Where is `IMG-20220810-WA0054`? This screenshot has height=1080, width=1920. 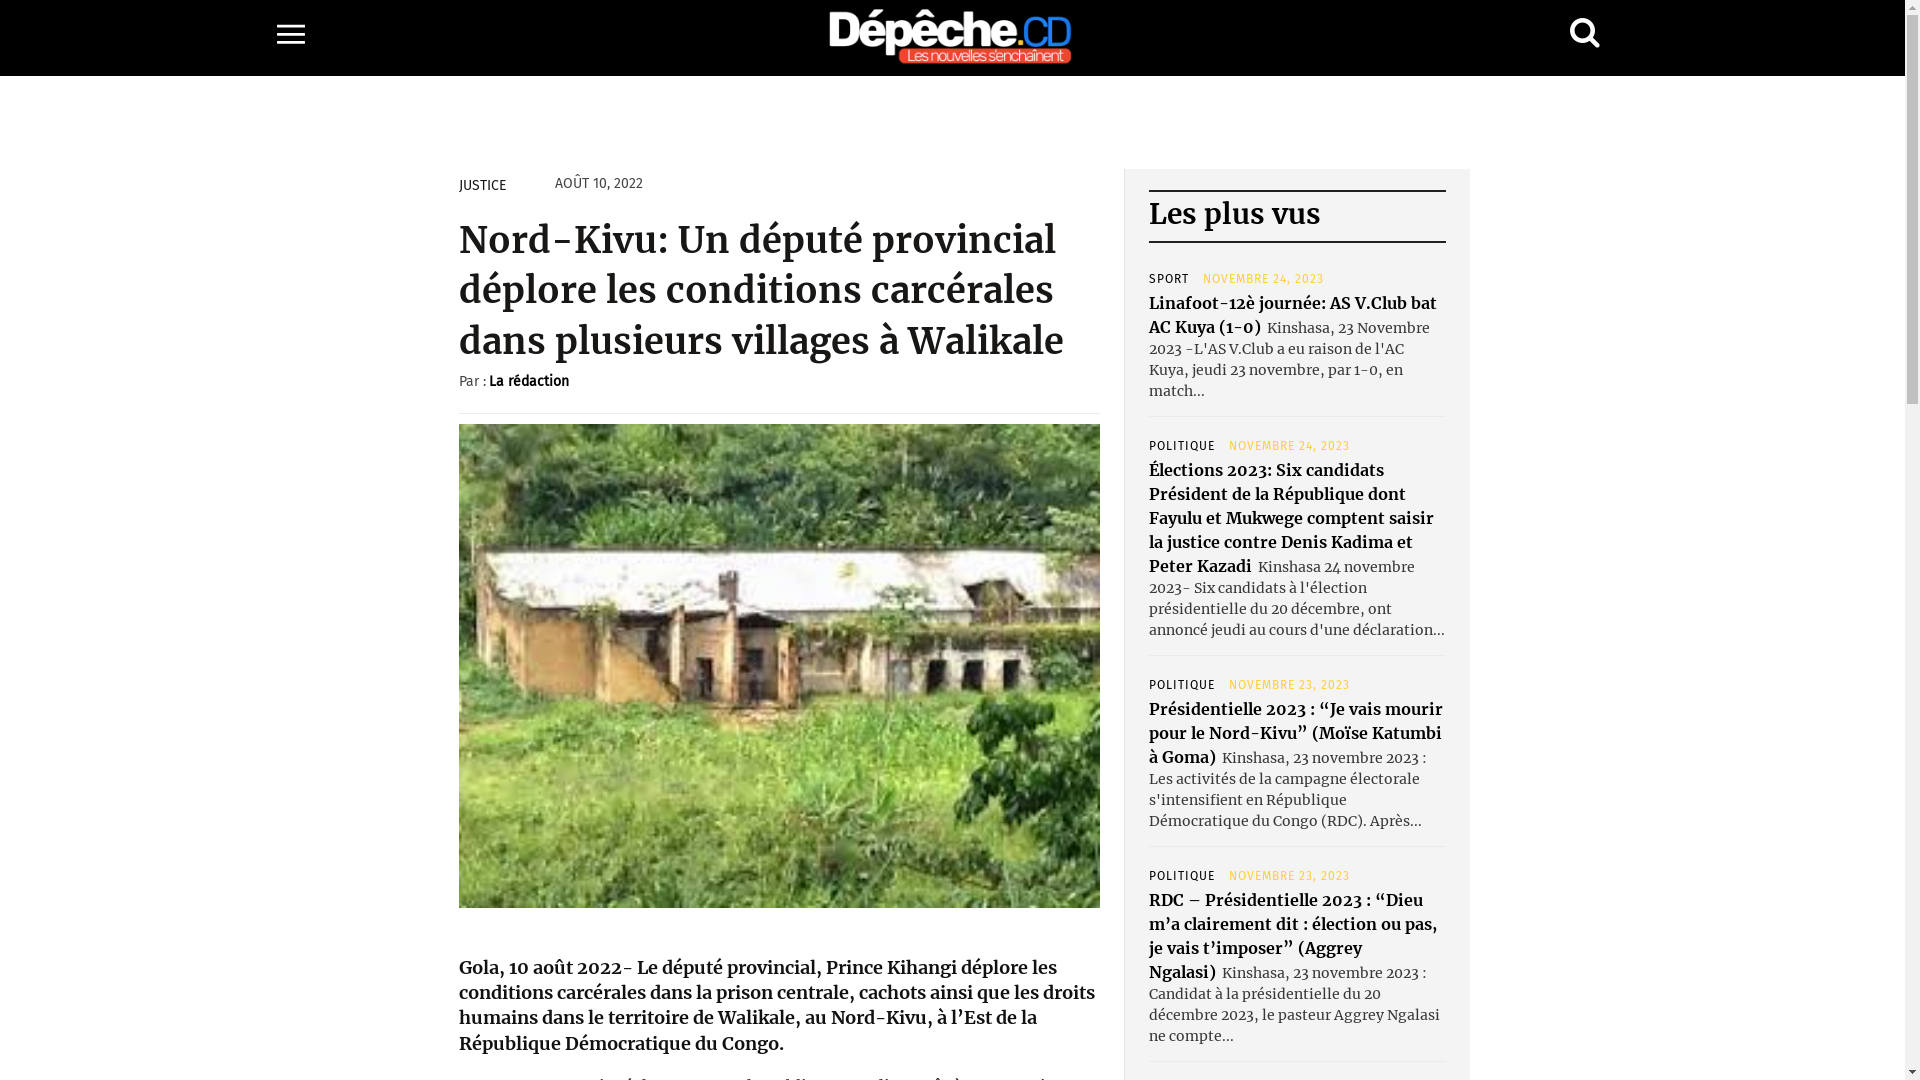 IMG-20220810-WA0054 is located at coordinates (779, 666).